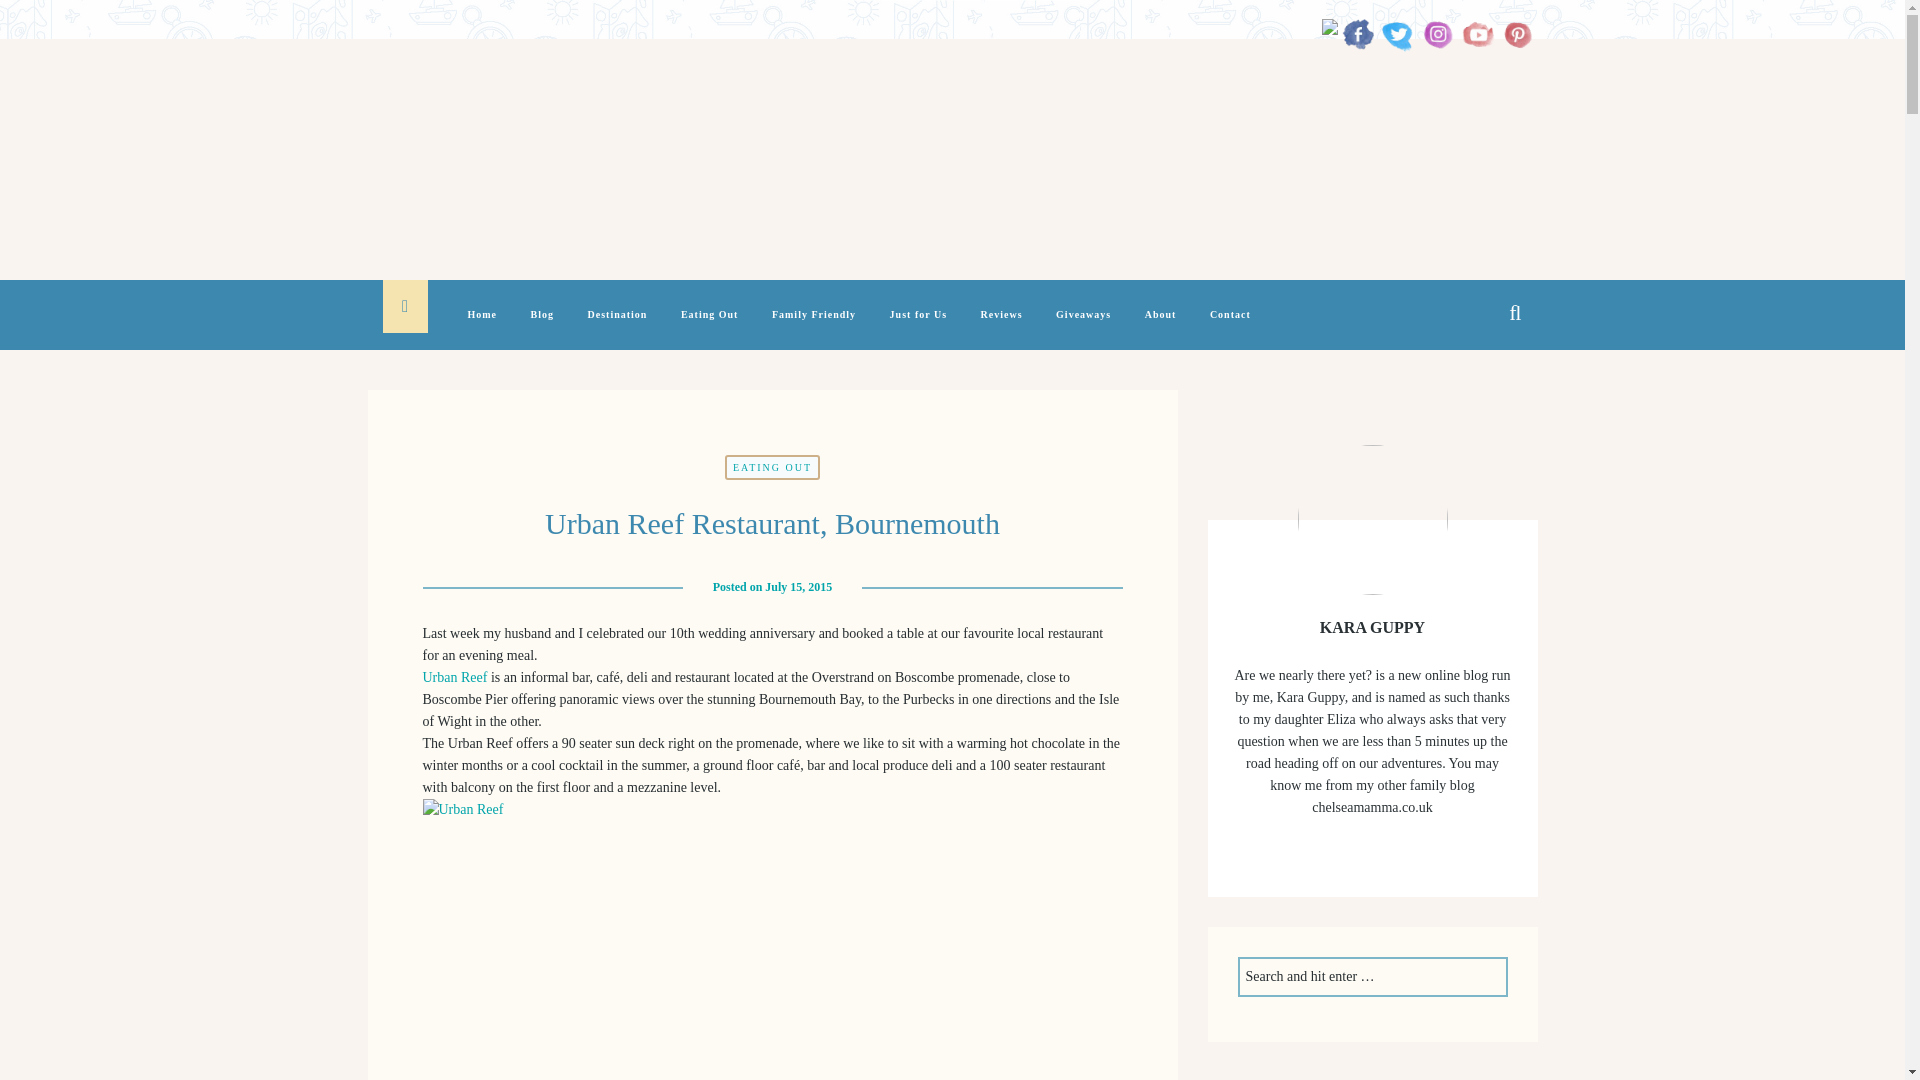 This screenshot has height=1080, width=1920. What do you see at coordinates (542, 326) in the screenshot?
I see `Blog` at bounding box center [542, 326].